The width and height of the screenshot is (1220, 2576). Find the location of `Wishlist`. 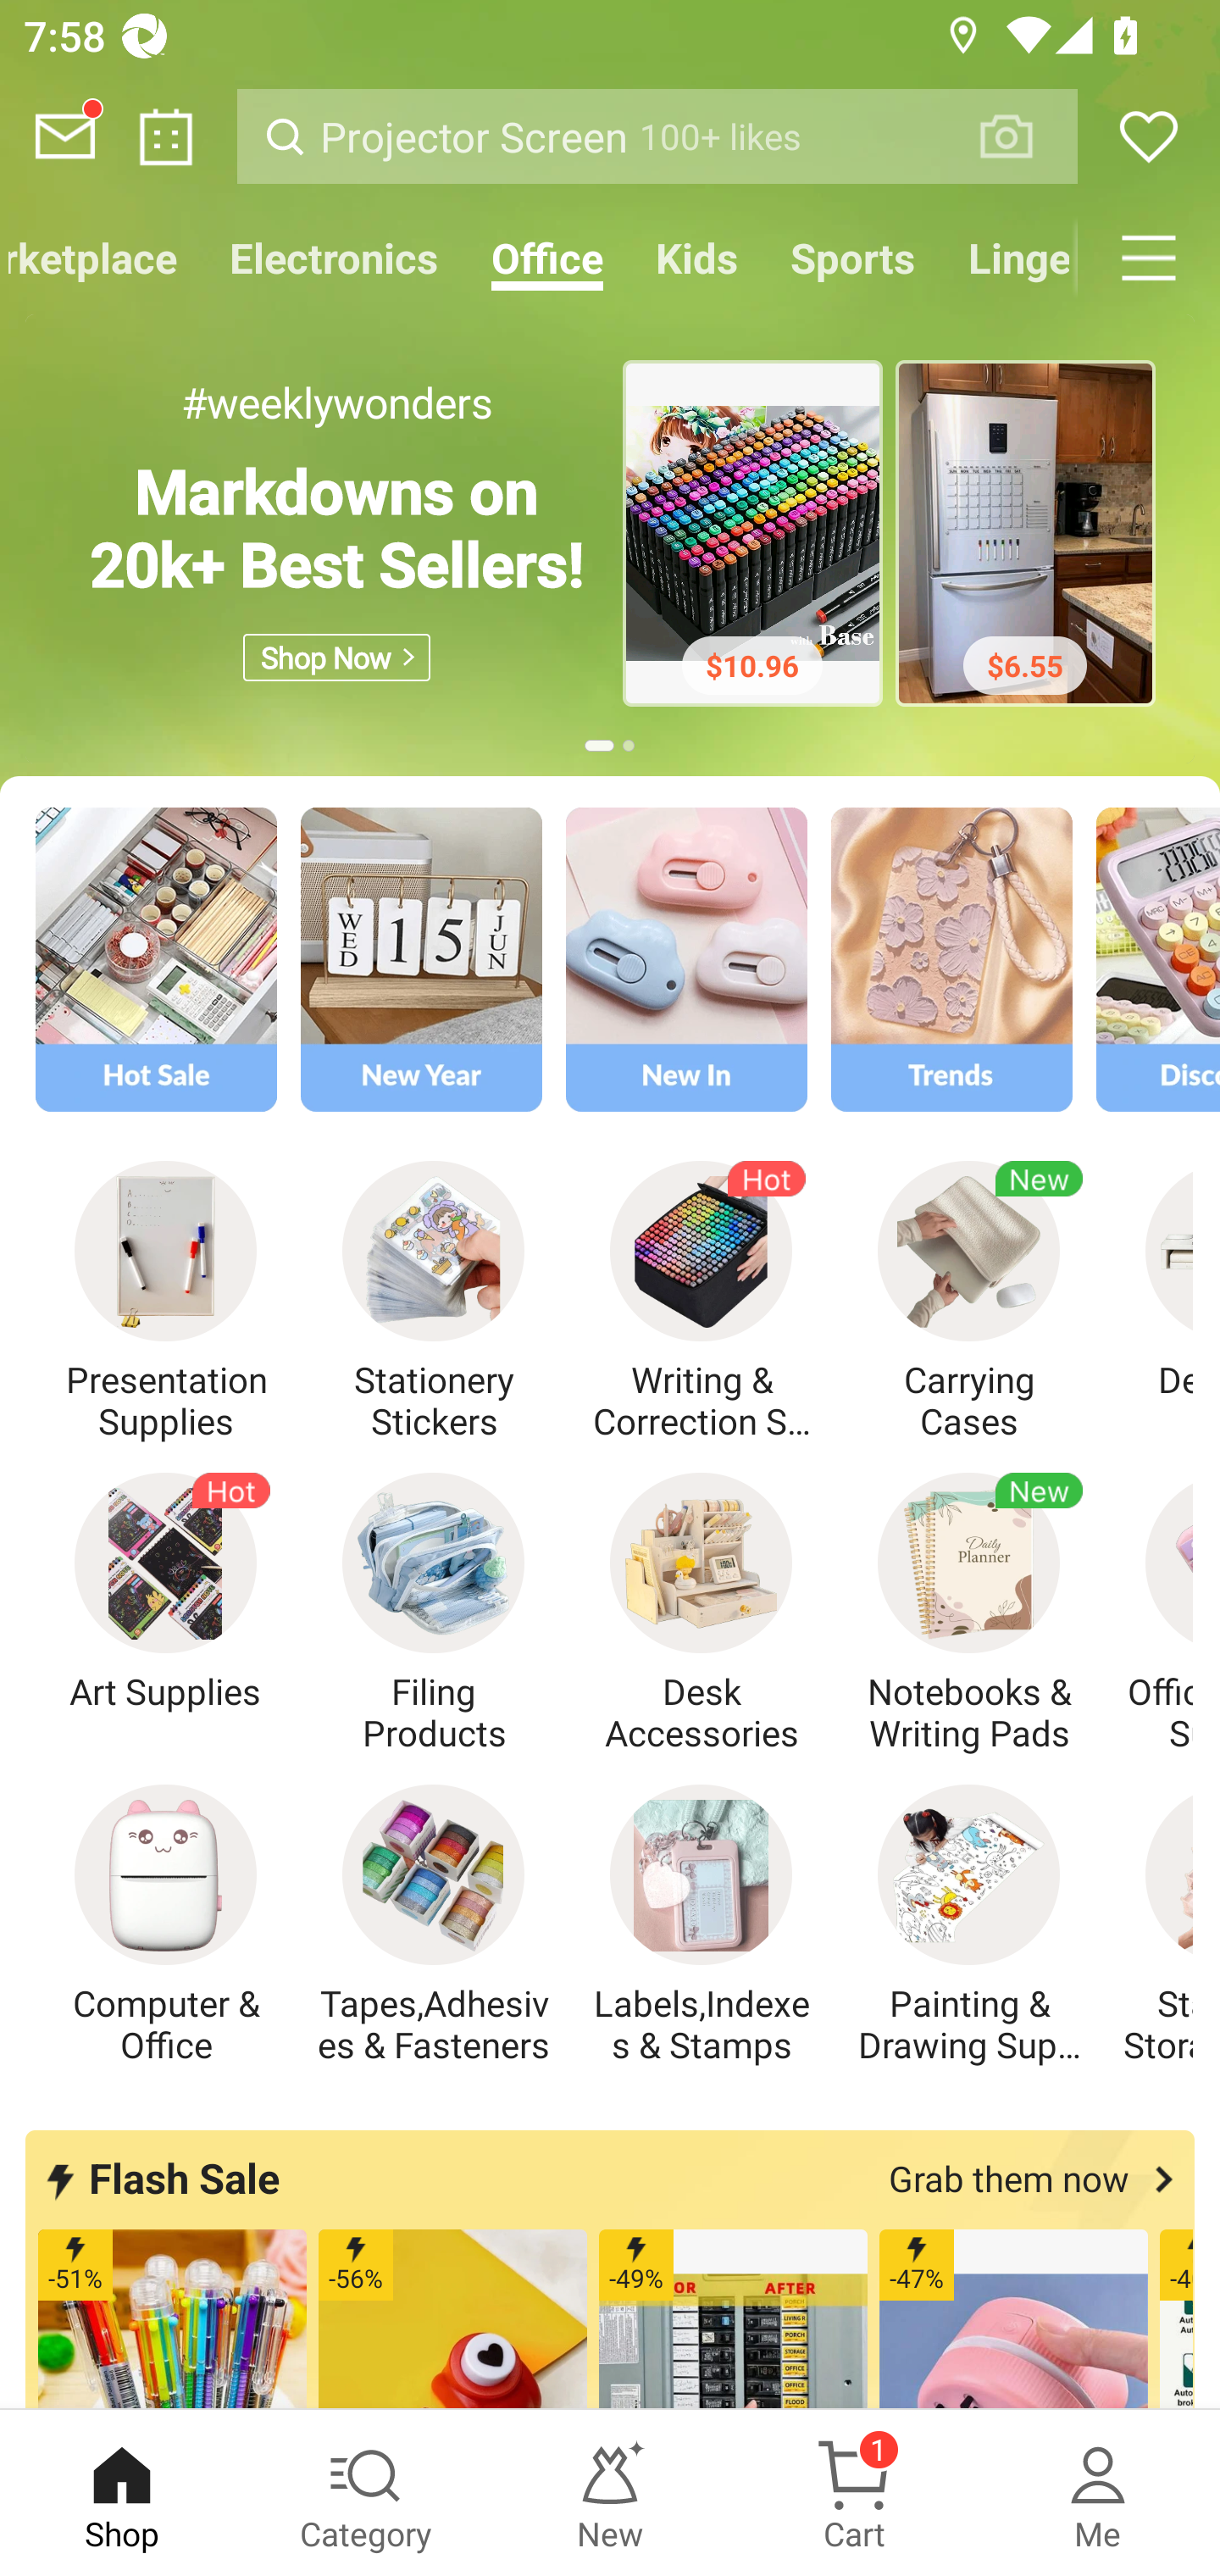

Wishlist is located at coordinates (1149, 136).